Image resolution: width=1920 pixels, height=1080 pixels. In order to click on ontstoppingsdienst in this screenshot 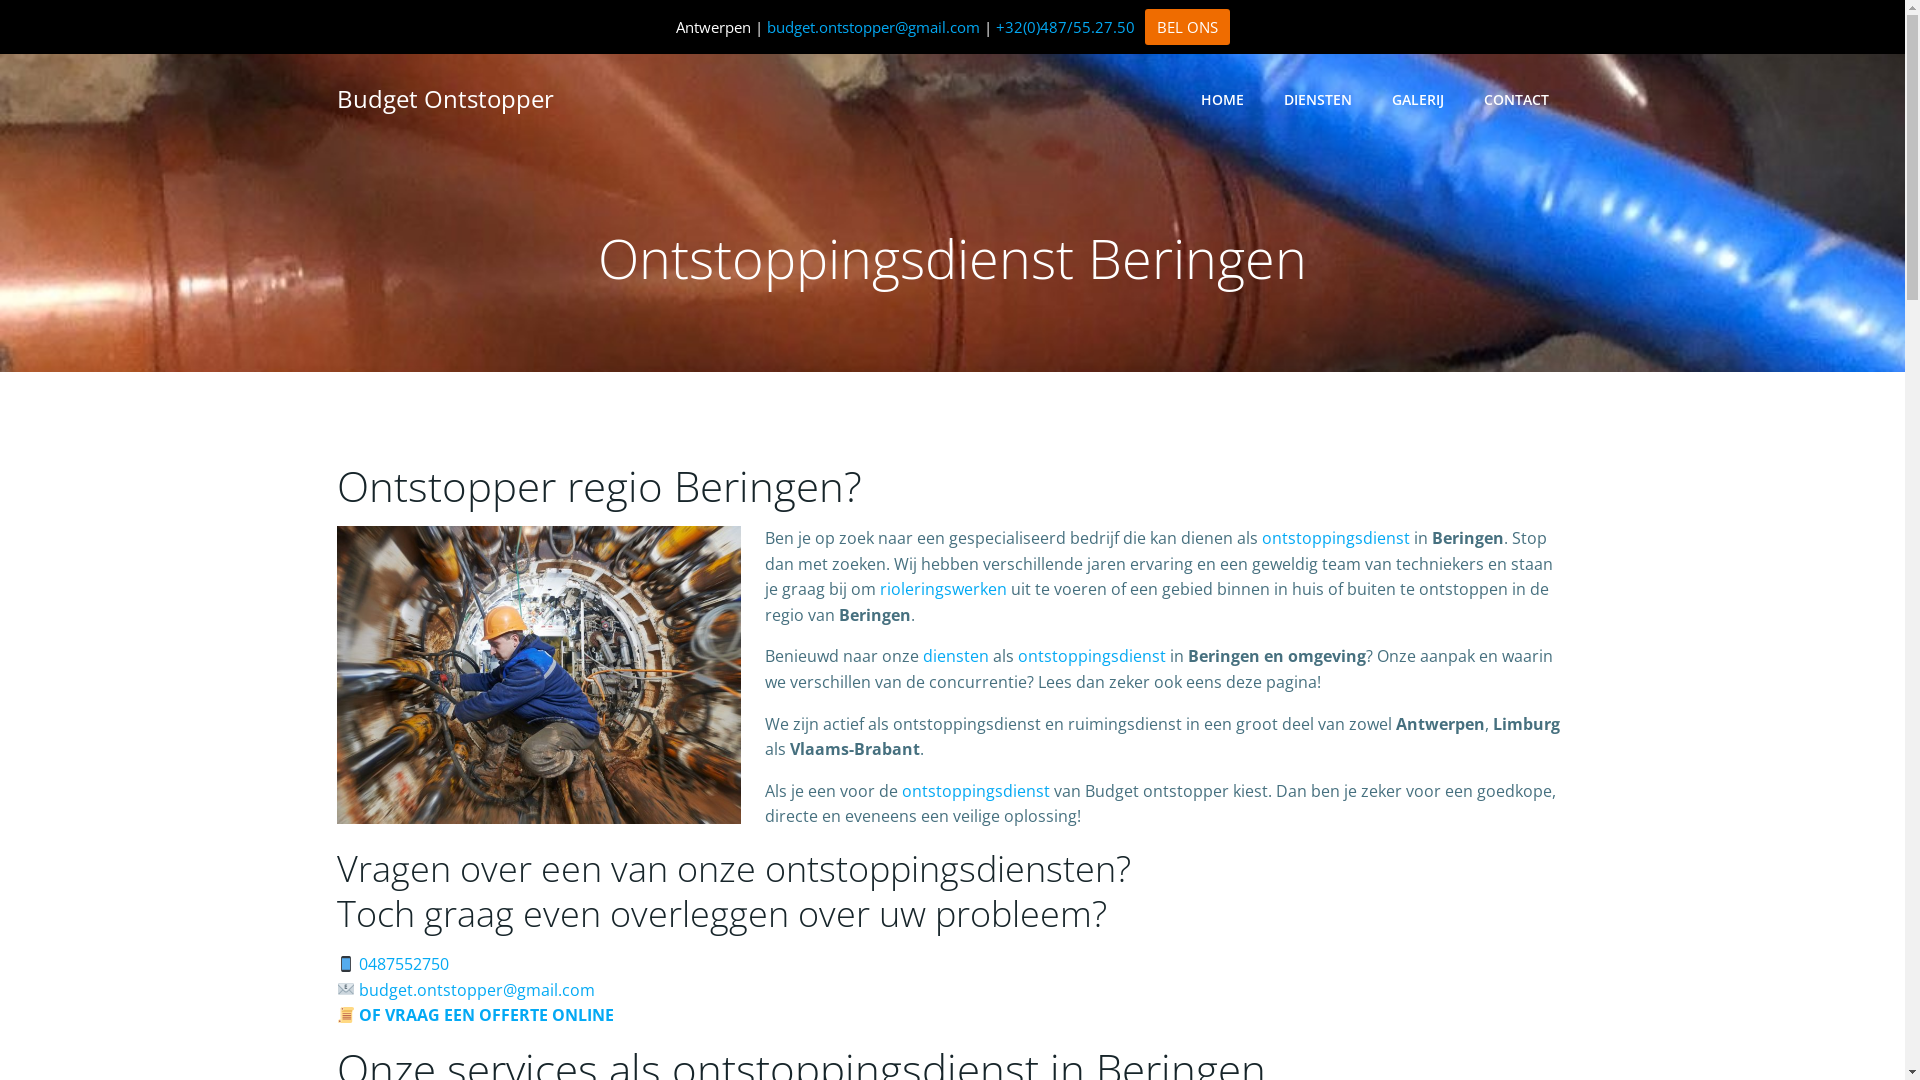, I will do `click(1336, 538)`.